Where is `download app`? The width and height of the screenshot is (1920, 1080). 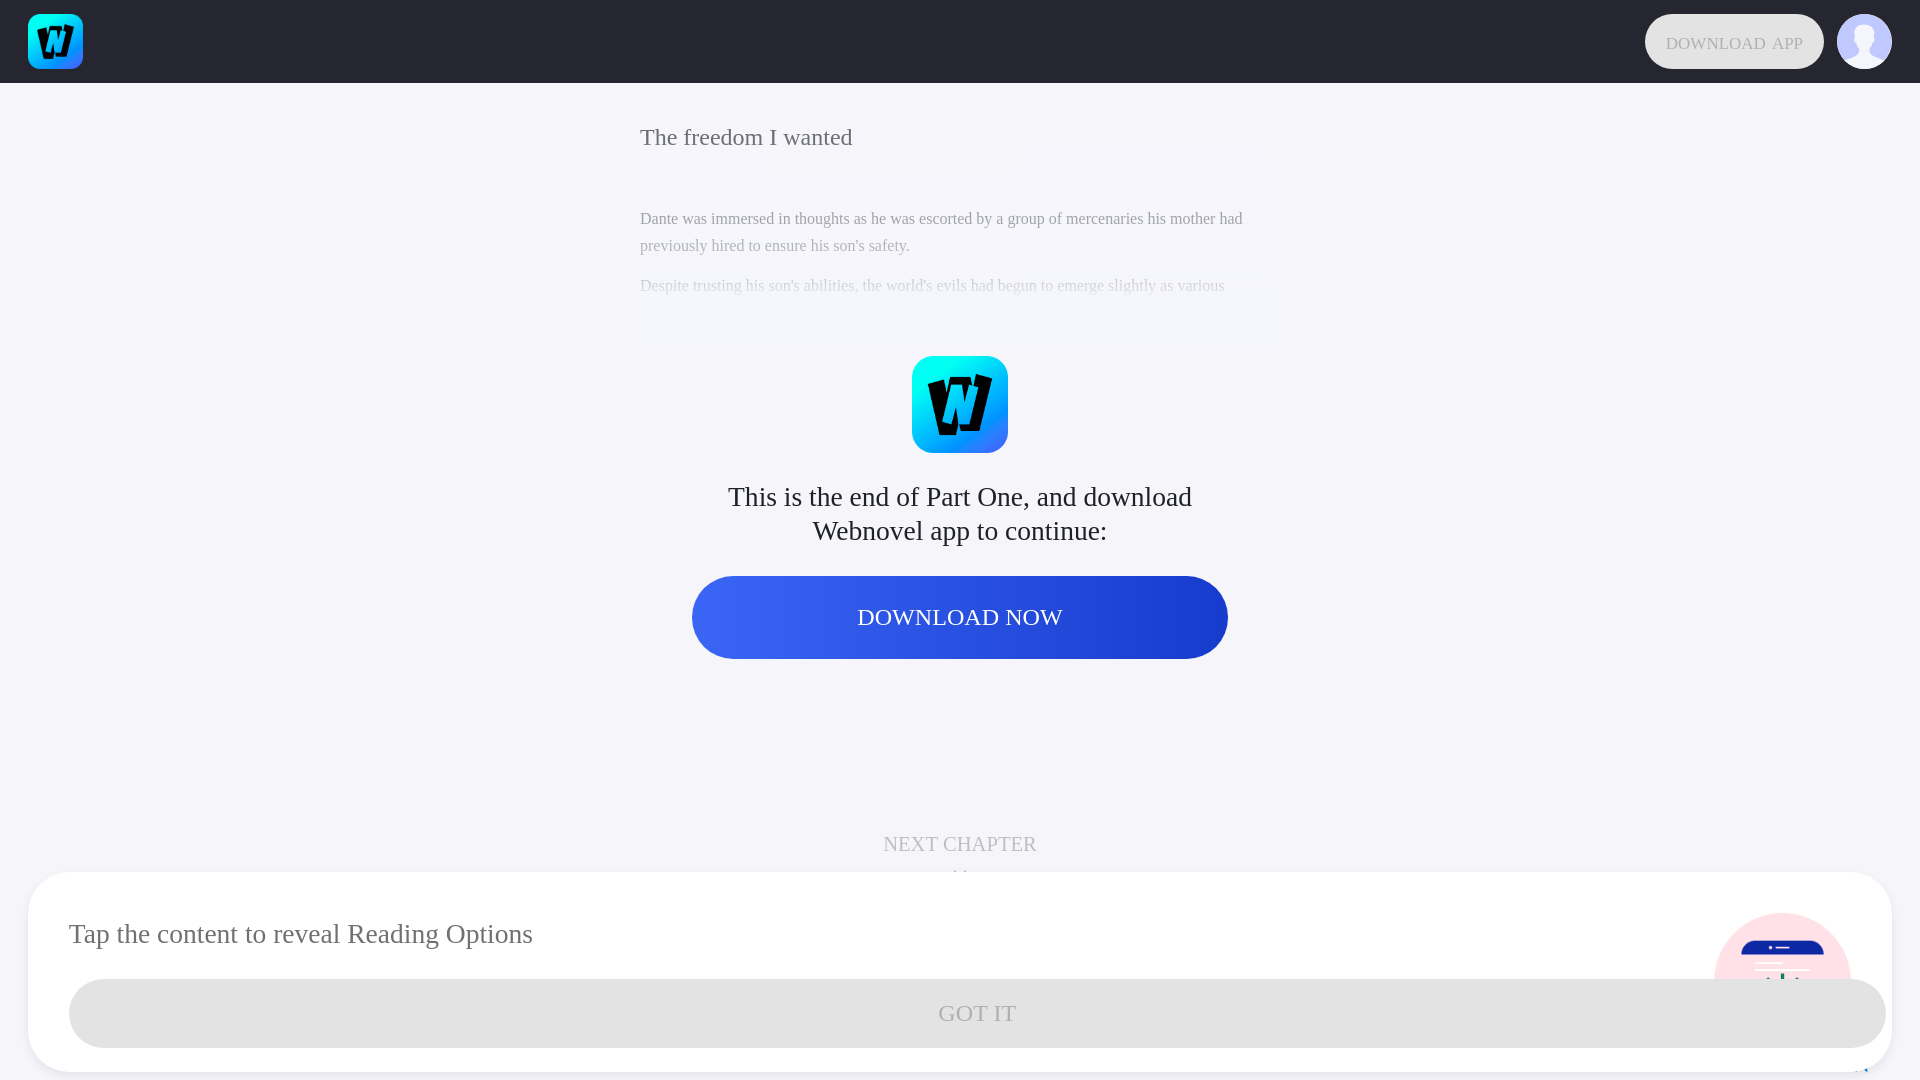
download app is located at coordinates (1734, 42).